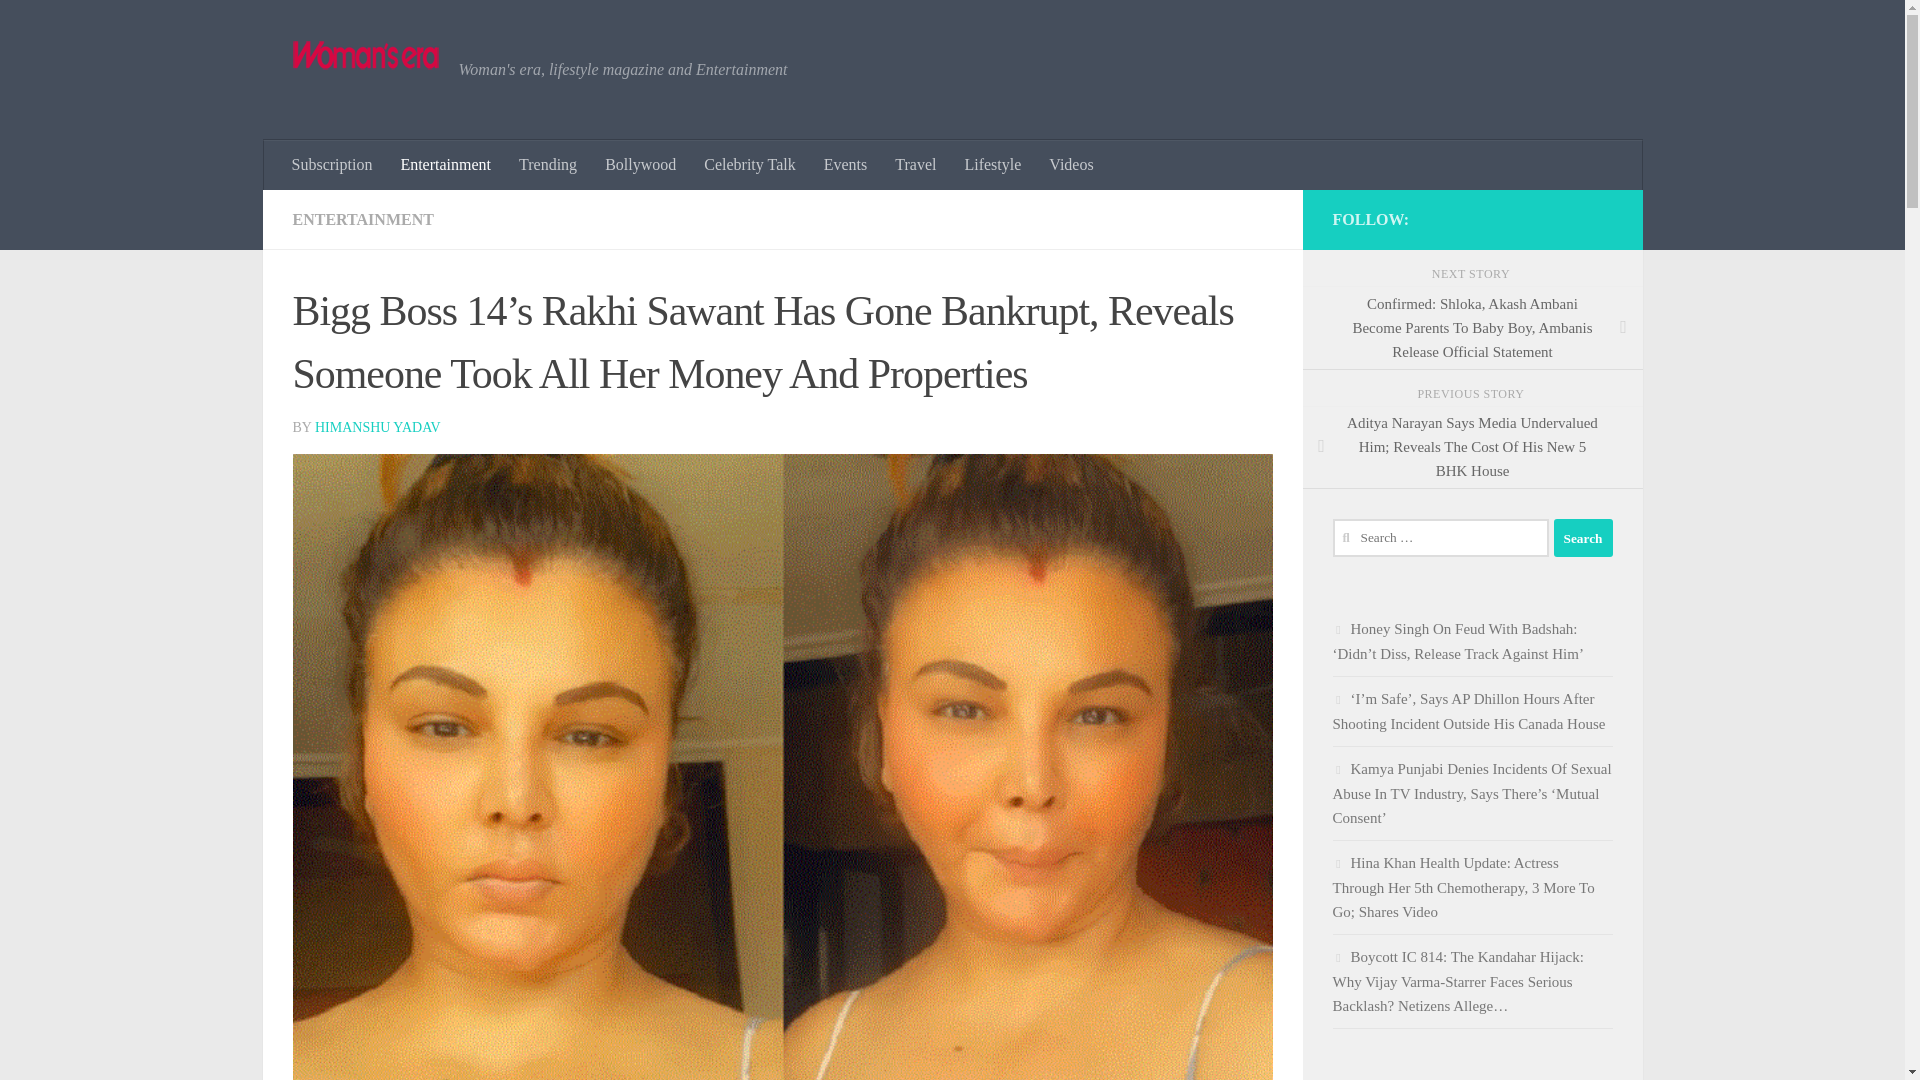 This screenshot has height=1080, width=1920. What do you see at coordinates (444, 165) in the screenshot?
I see `Entertainment` at bounding box center [444, 165].